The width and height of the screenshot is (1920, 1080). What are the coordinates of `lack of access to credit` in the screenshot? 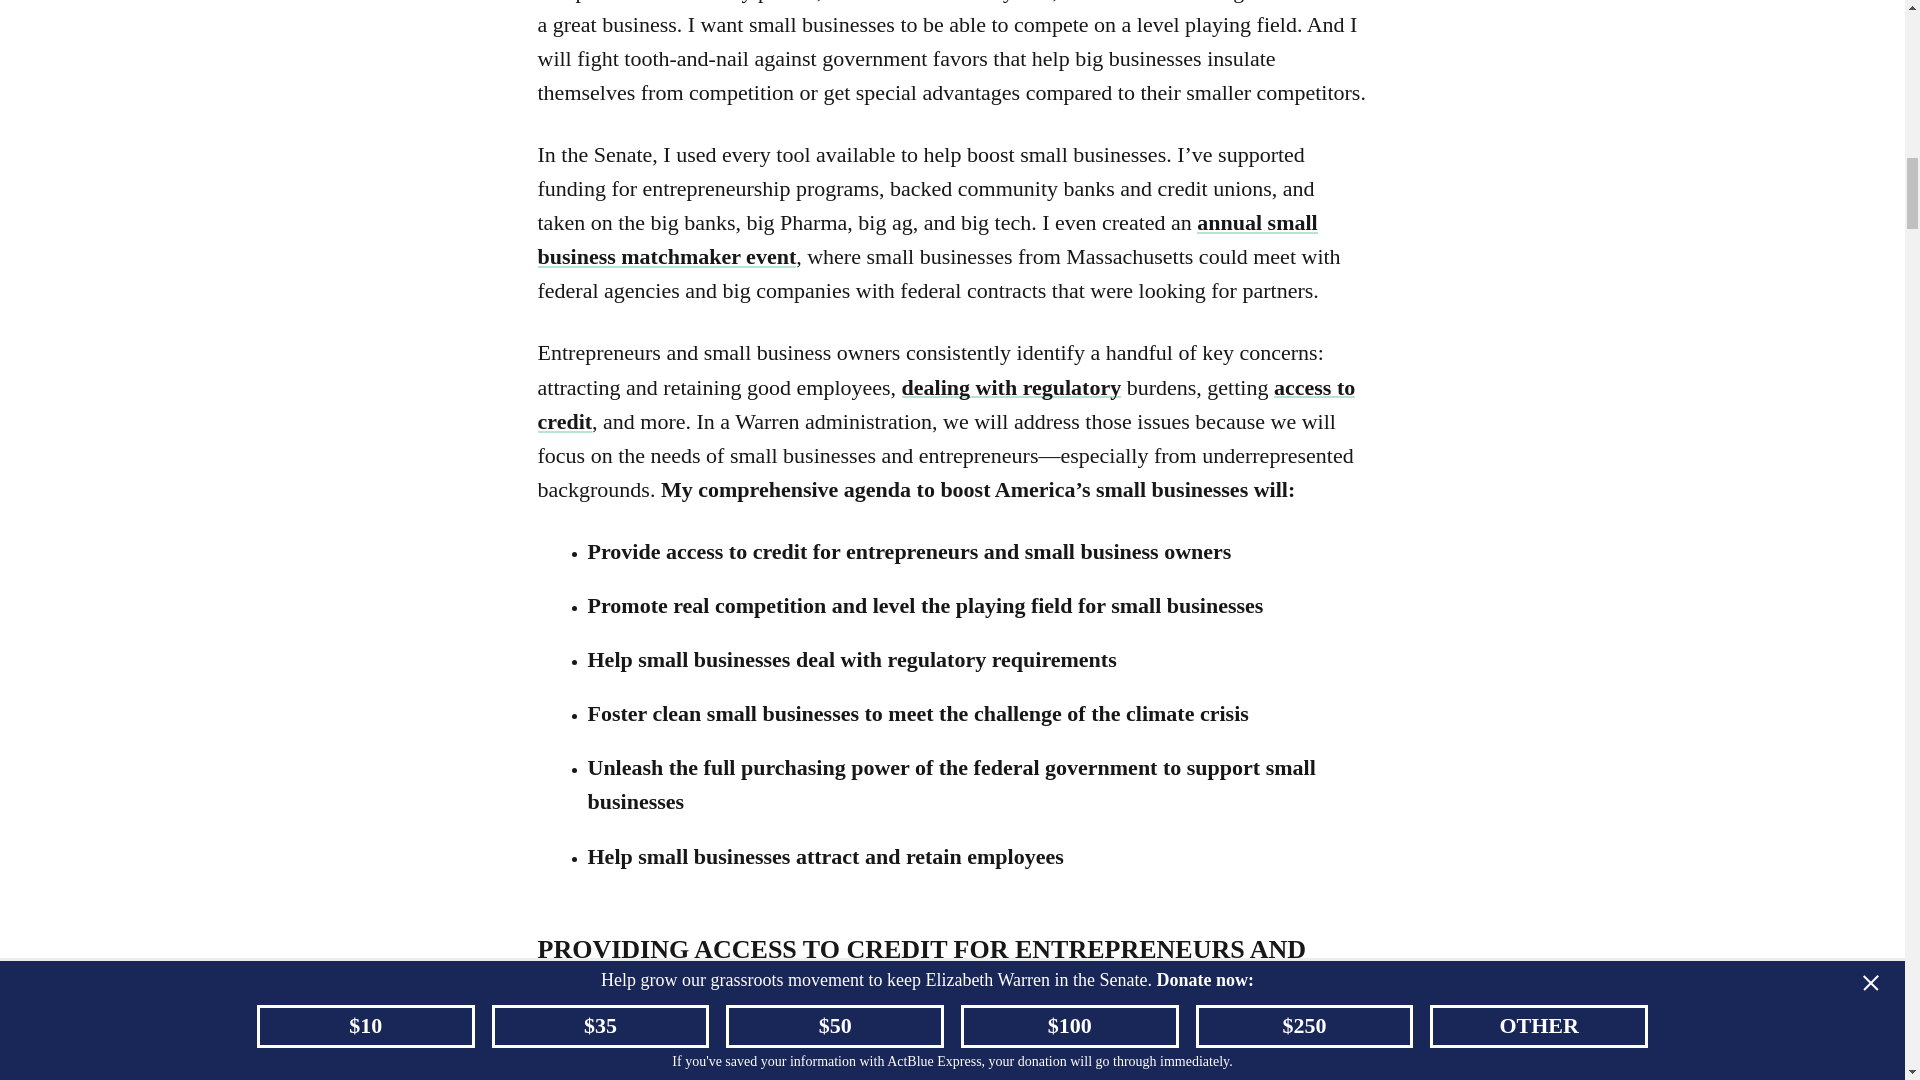 It's located at (1116, 1026).